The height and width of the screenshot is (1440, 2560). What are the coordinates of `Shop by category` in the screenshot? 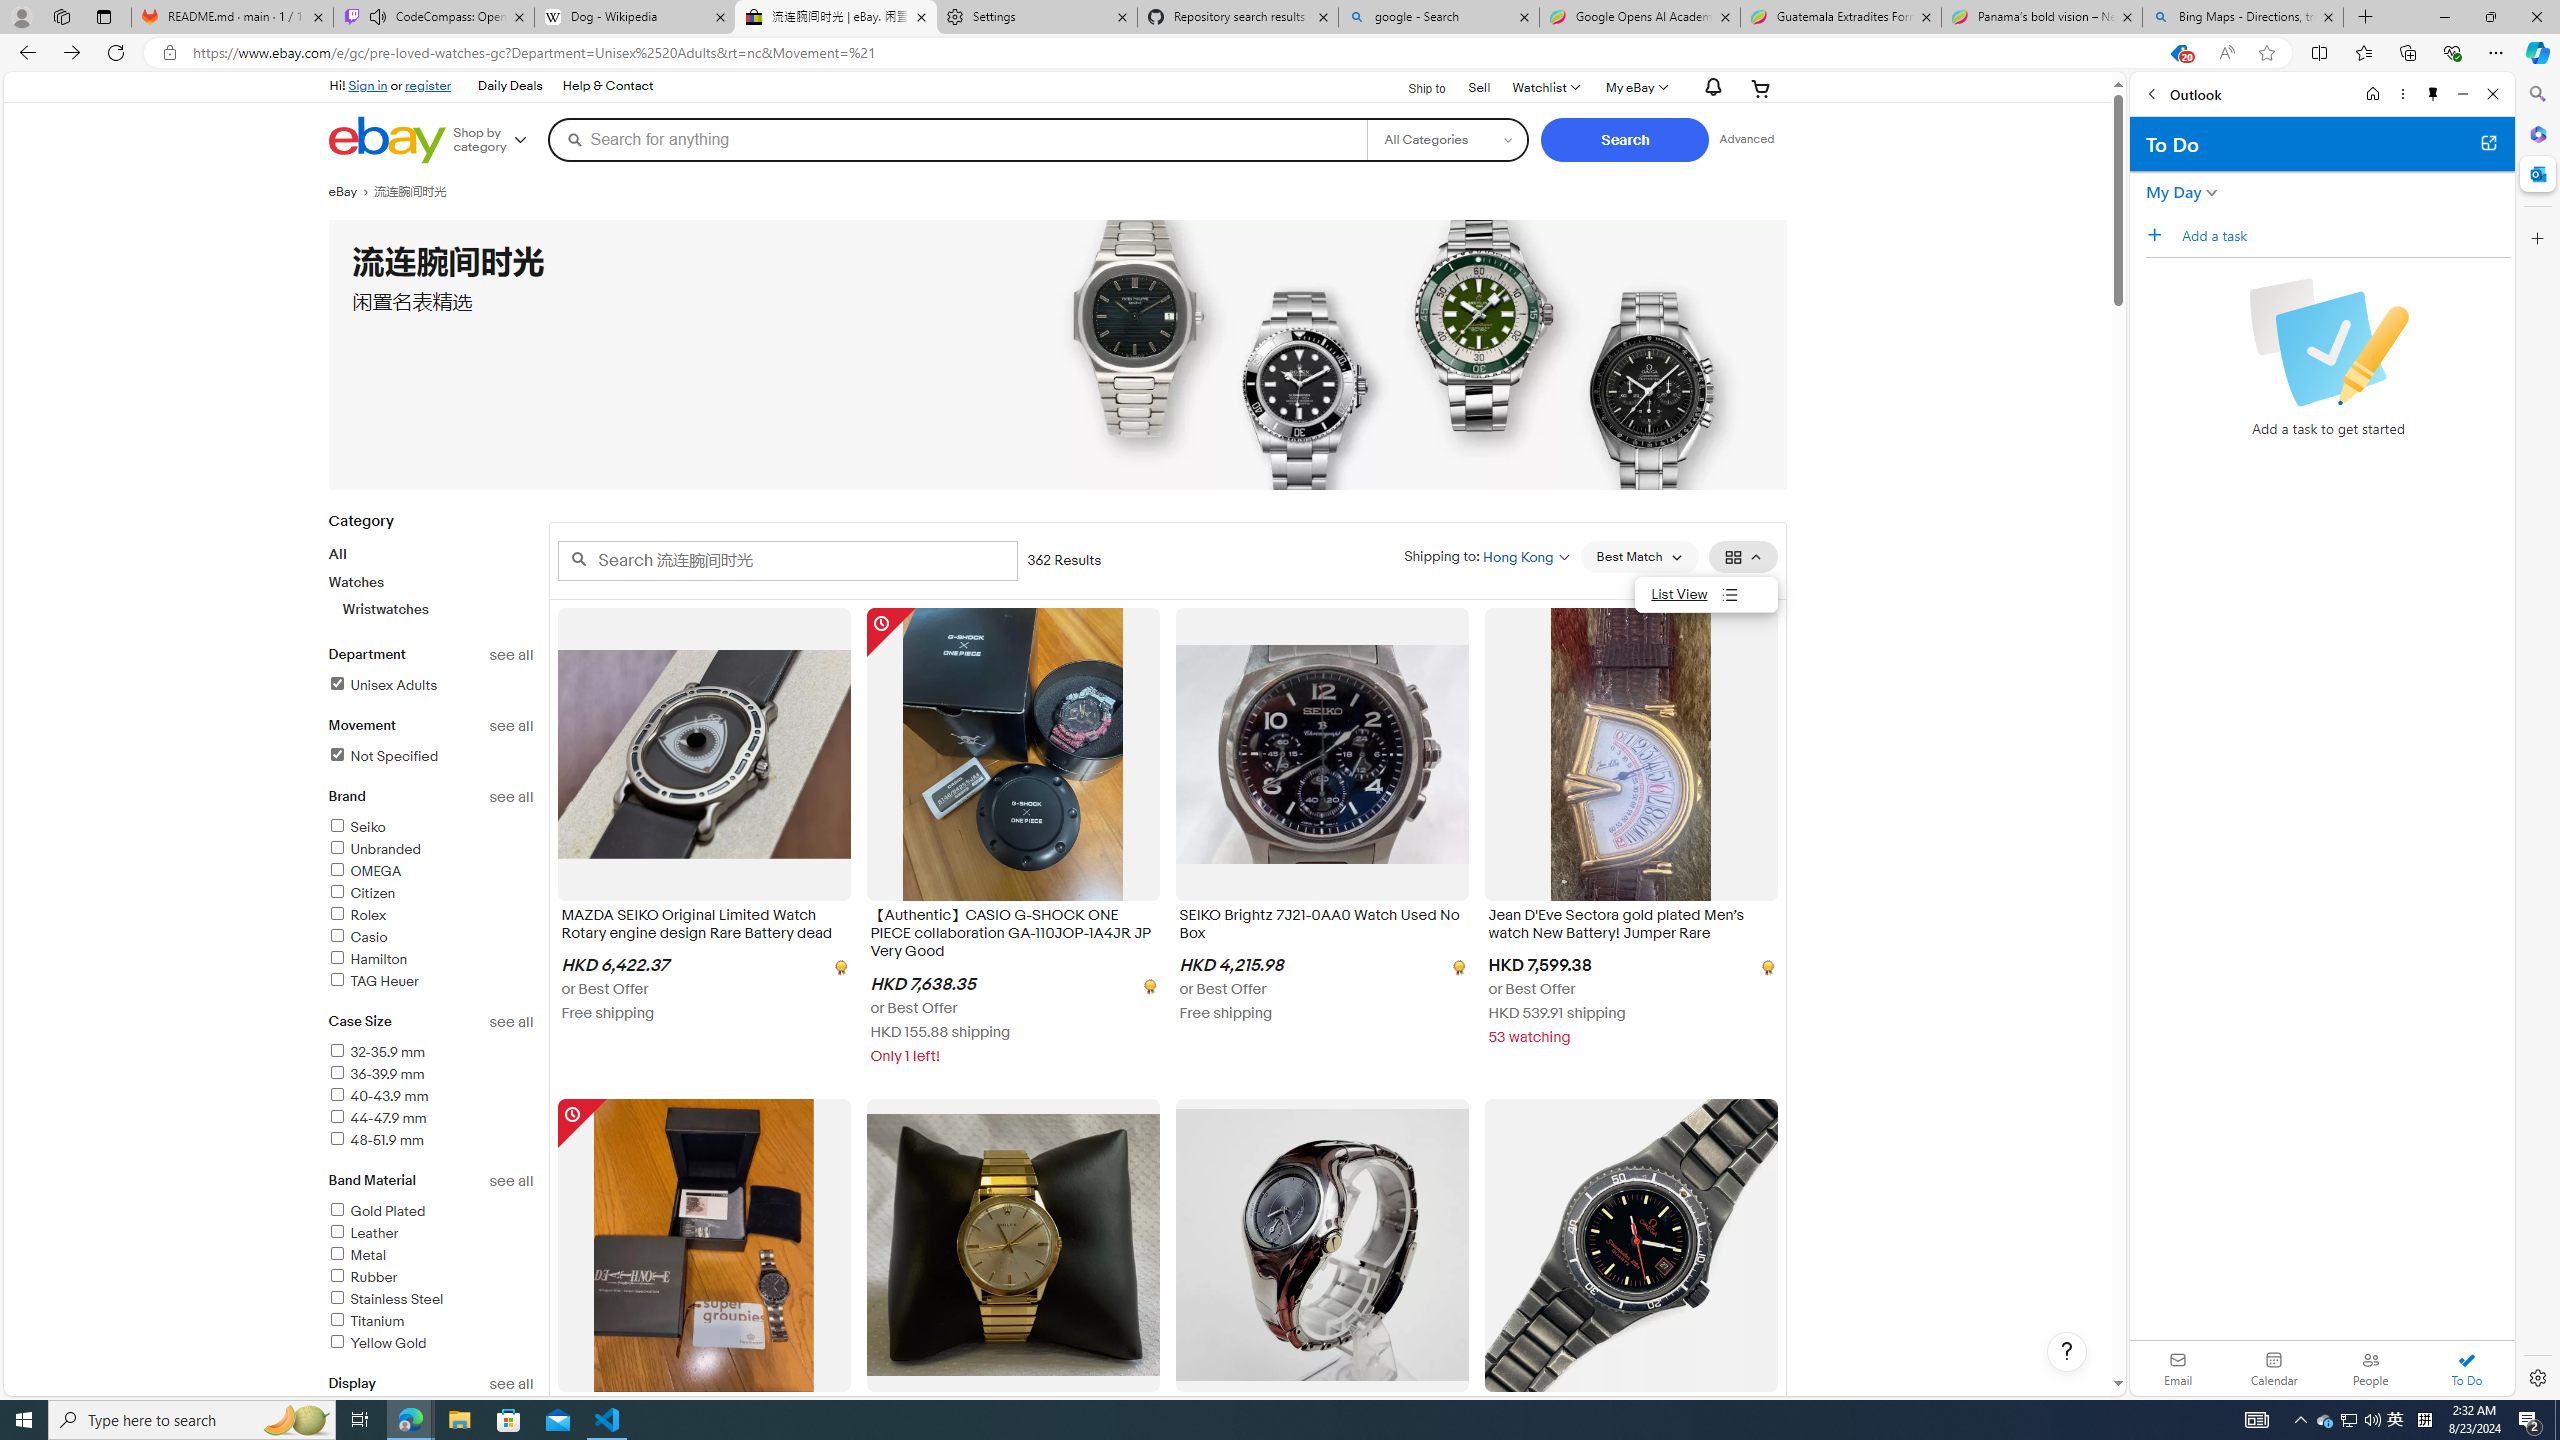 It's located at (498, 140).